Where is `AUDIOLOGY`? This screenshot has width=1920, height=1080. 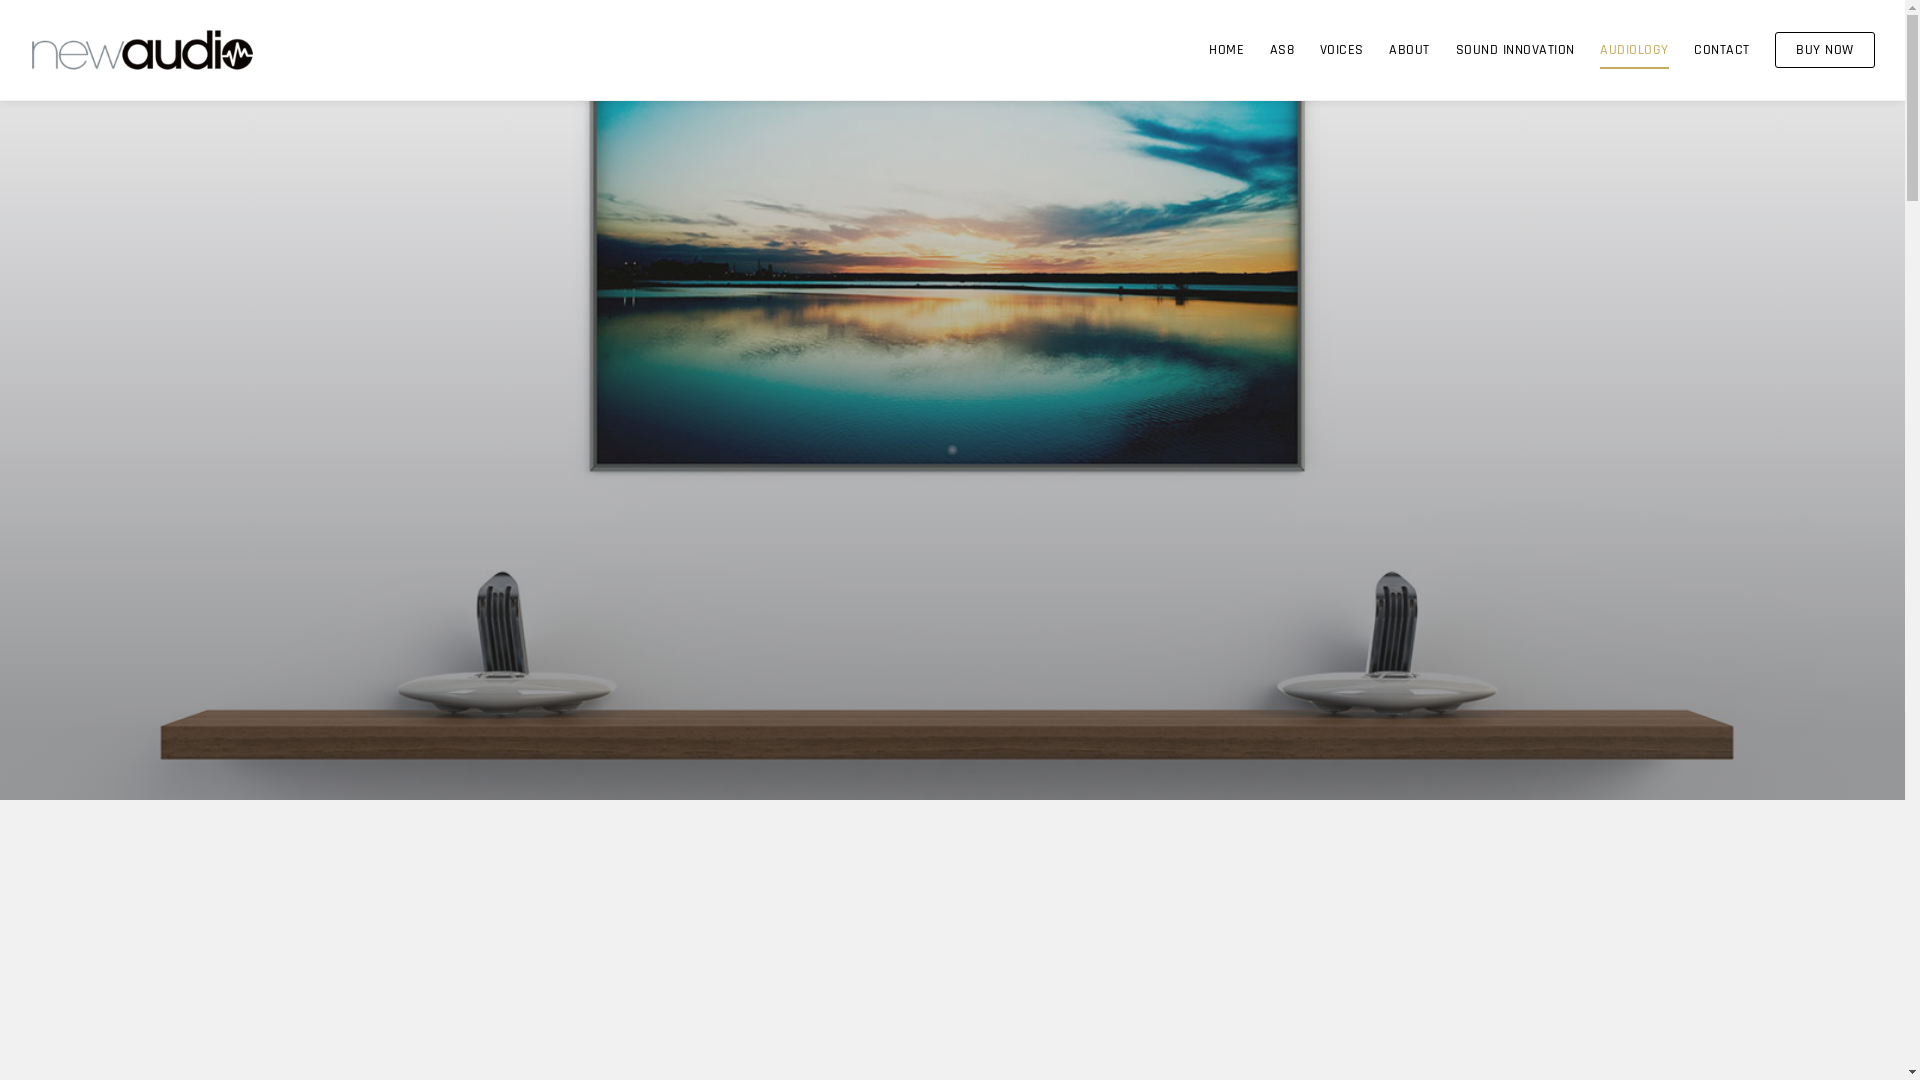
AUDIOLOGY is located at coordinates (1634, 50).